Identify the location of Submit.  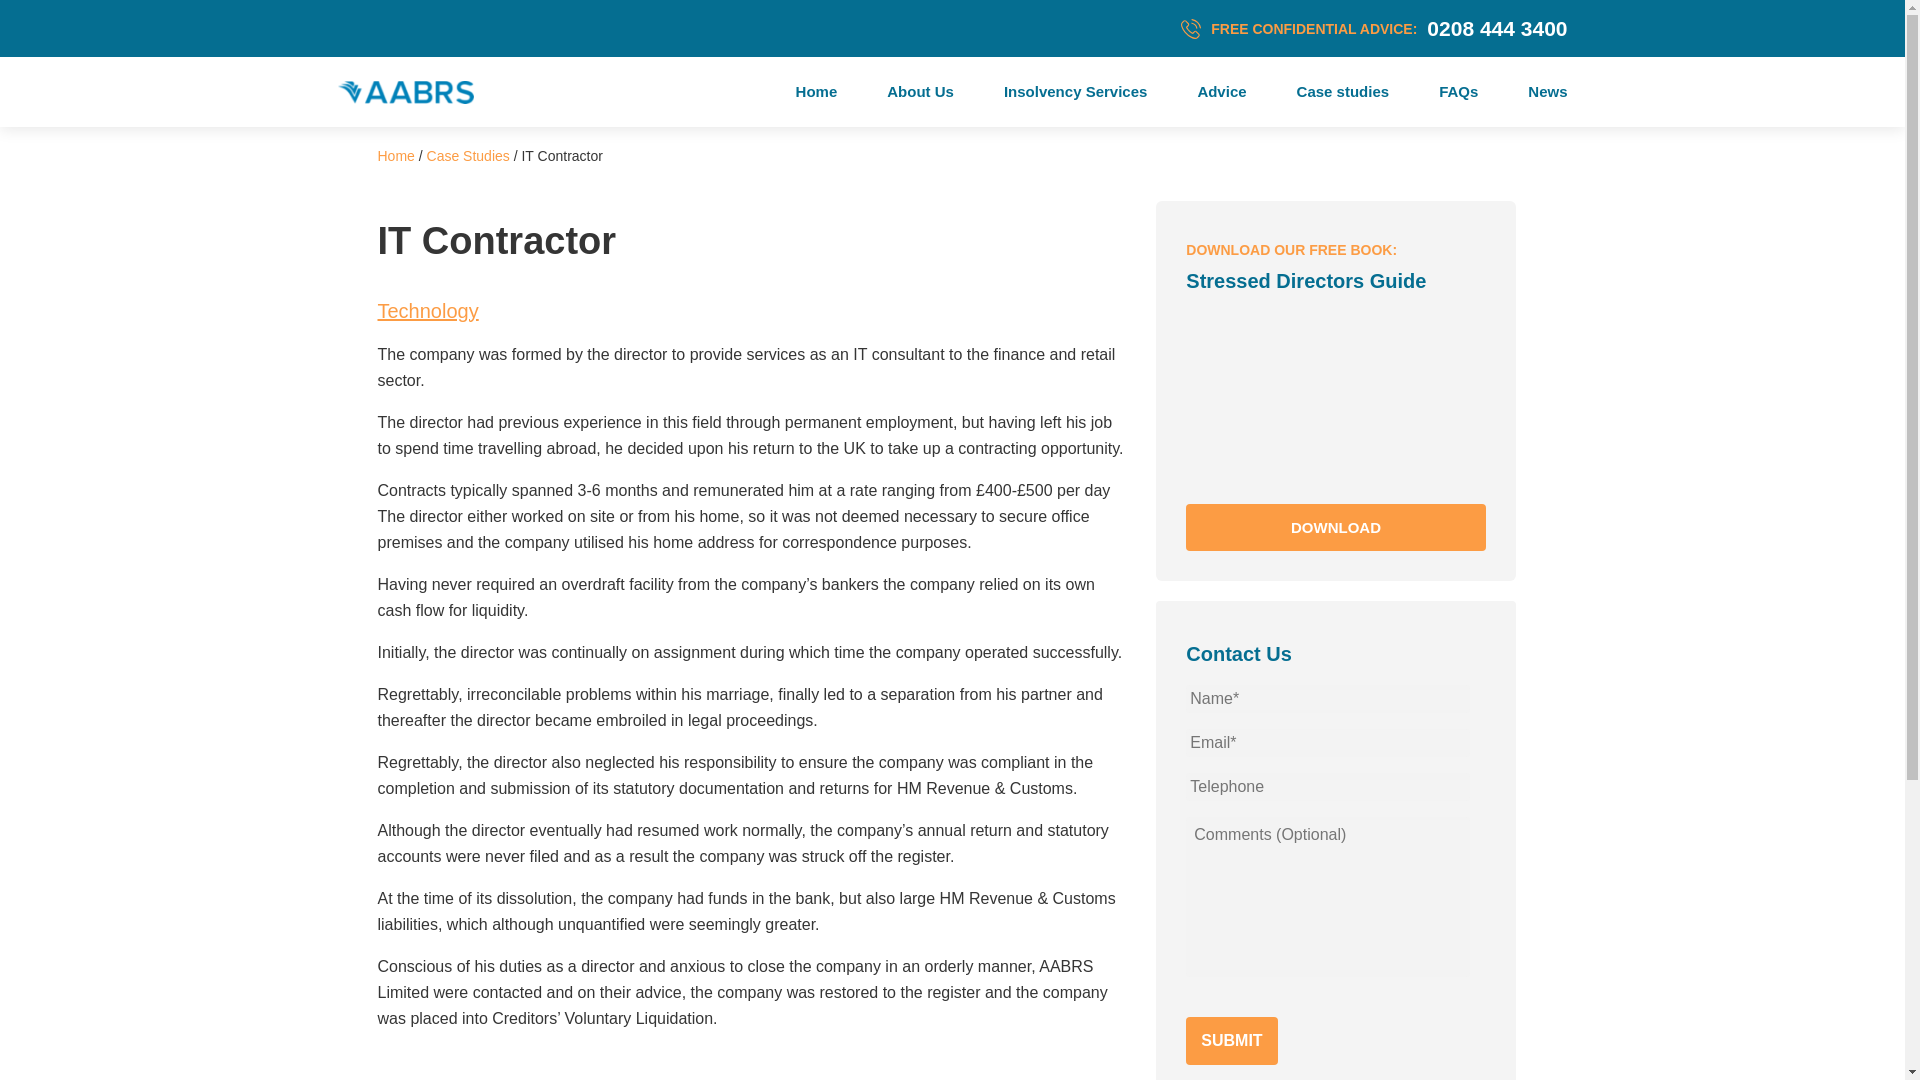
(1334, 390).